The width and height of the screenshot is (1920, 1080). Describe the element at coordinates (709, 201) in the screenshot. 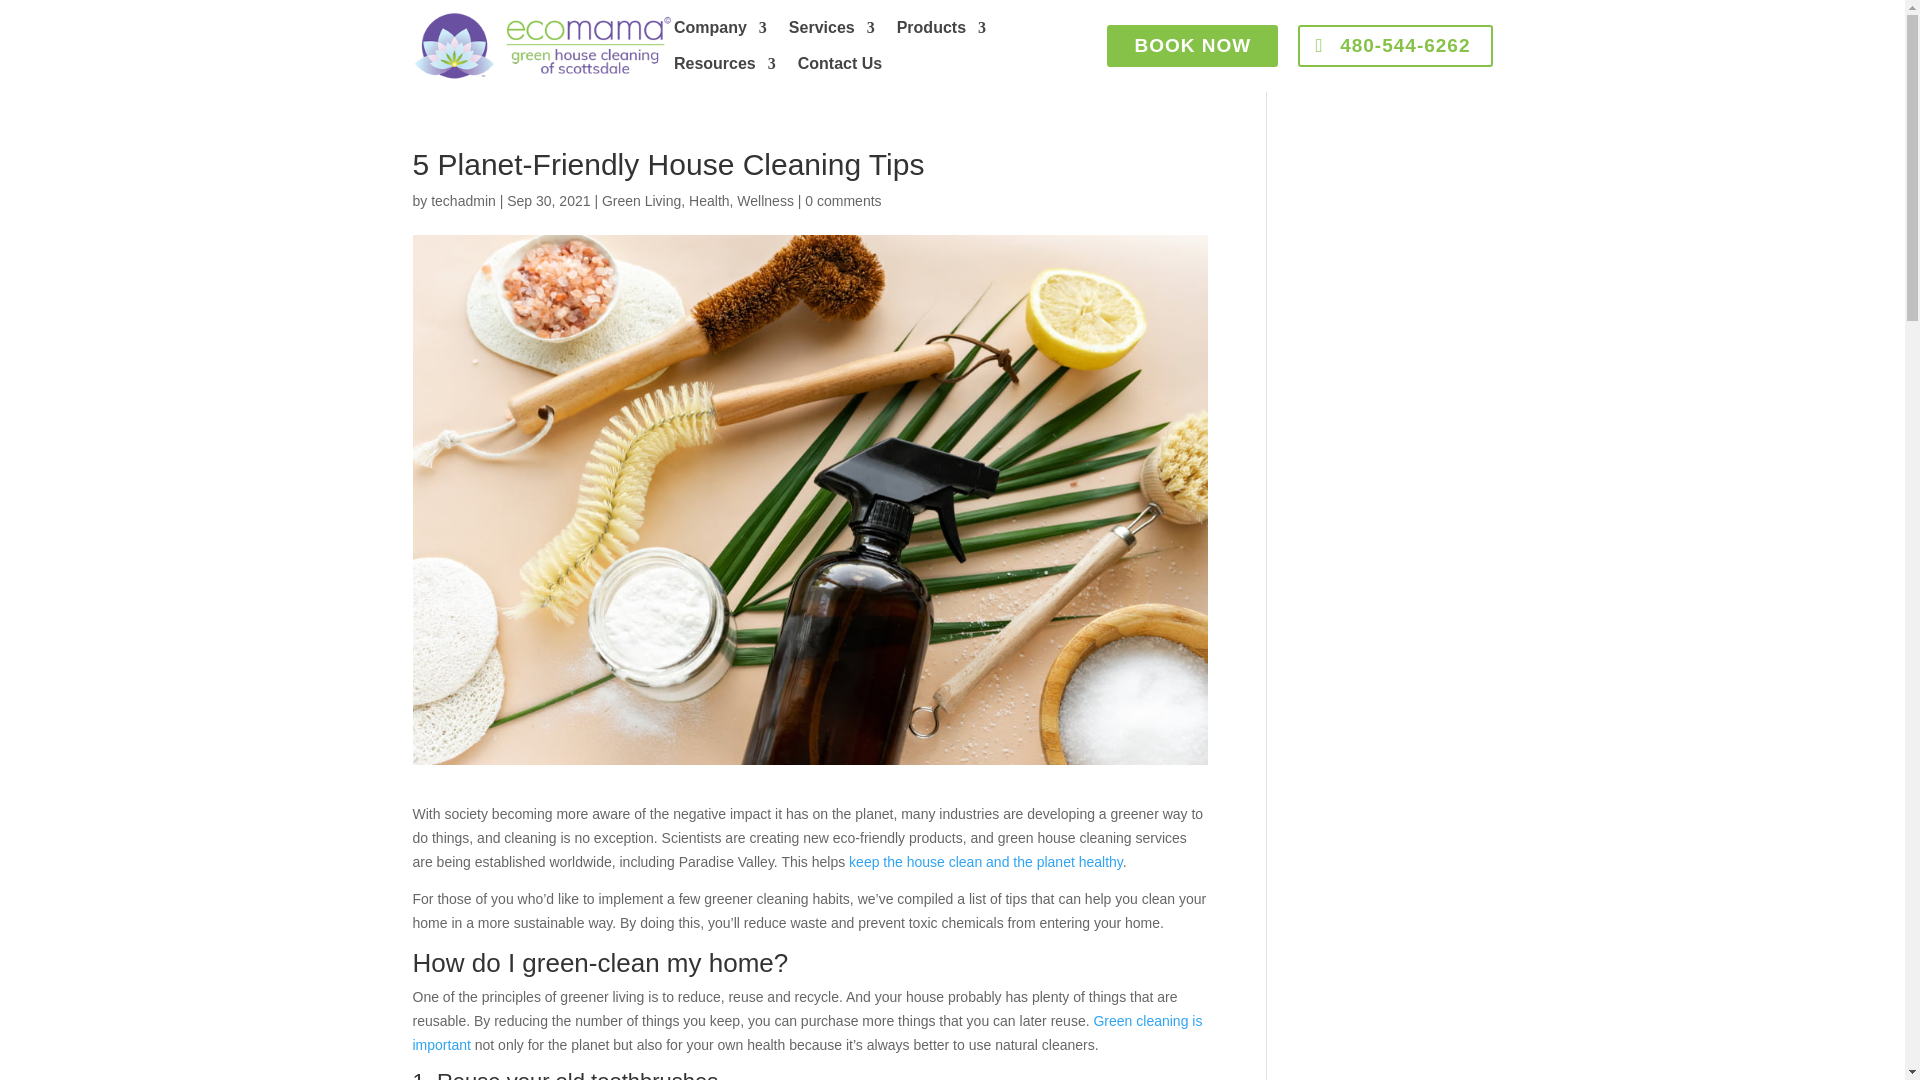

I see `Health` at that location.